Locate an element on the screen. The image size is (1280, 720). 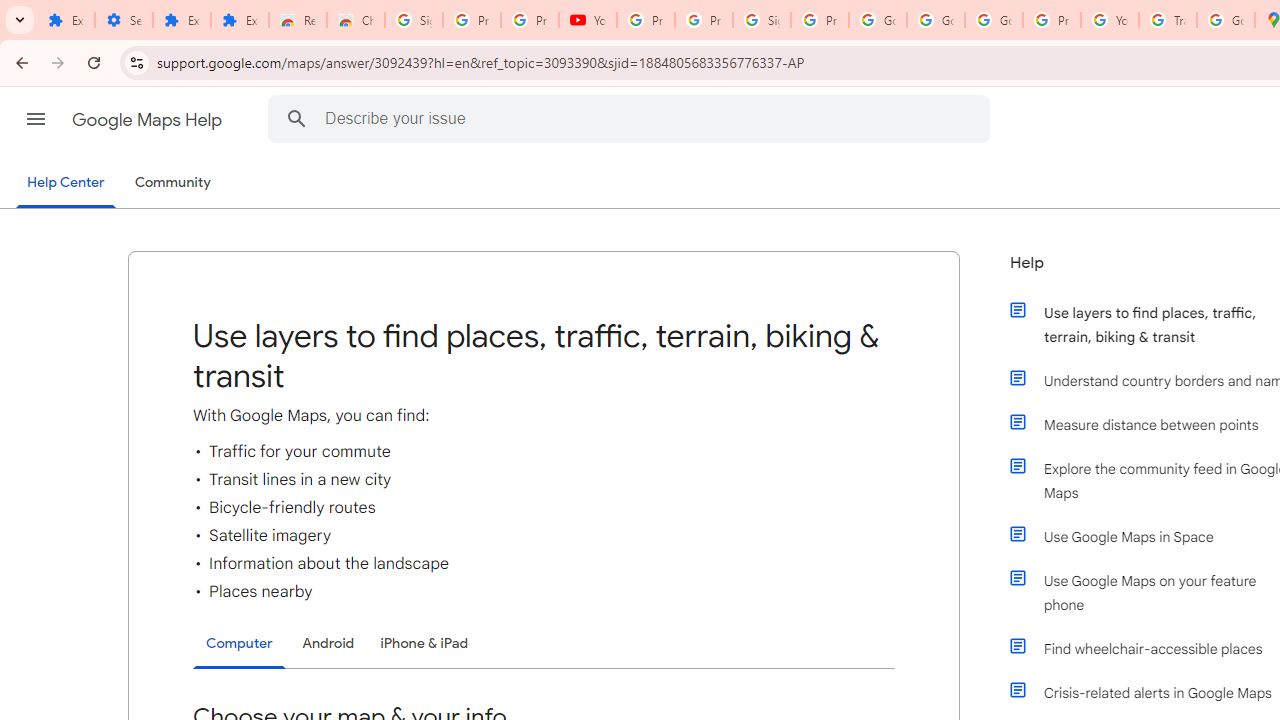
Settings is located at coordinates (124, 20).